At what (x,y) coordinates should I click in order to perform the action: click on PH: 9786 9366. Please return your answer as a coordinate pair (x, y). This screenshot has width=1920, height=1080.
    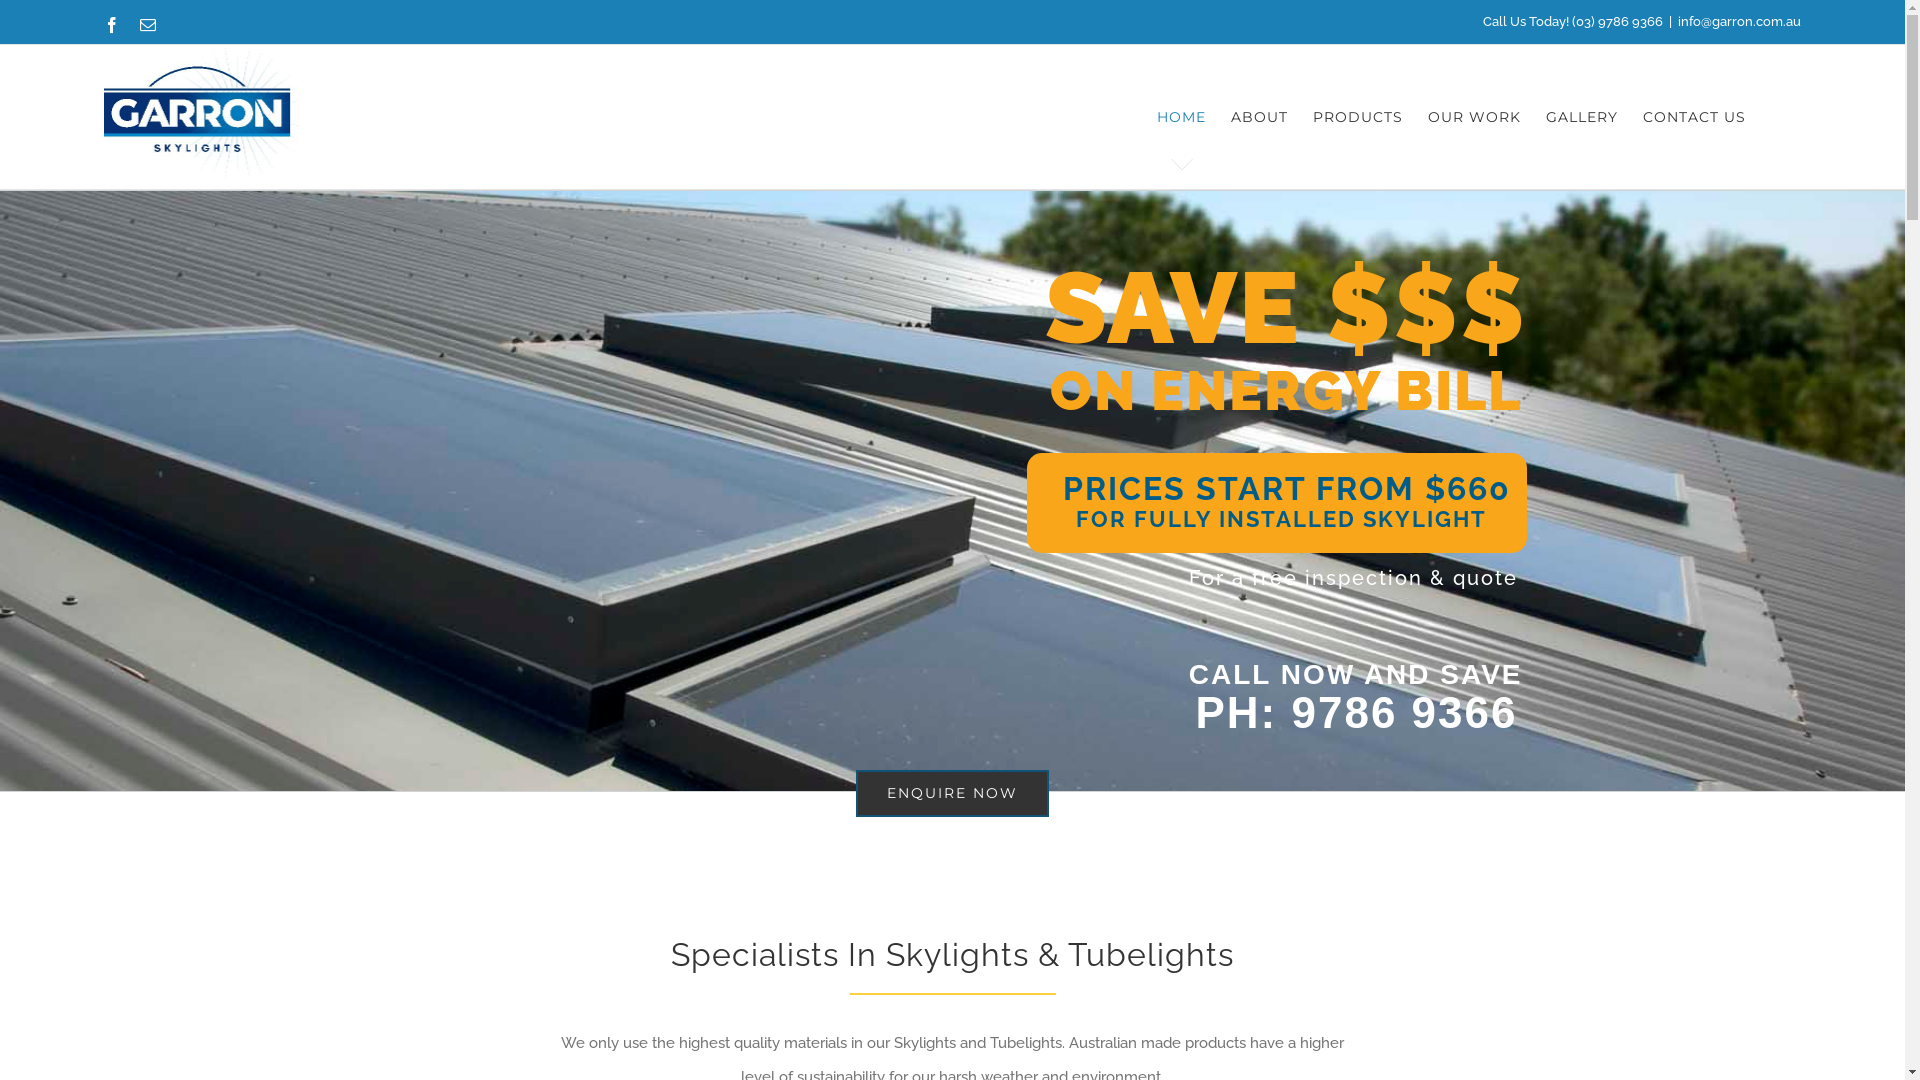
    Looking at the image, I should click on (1308, 713).